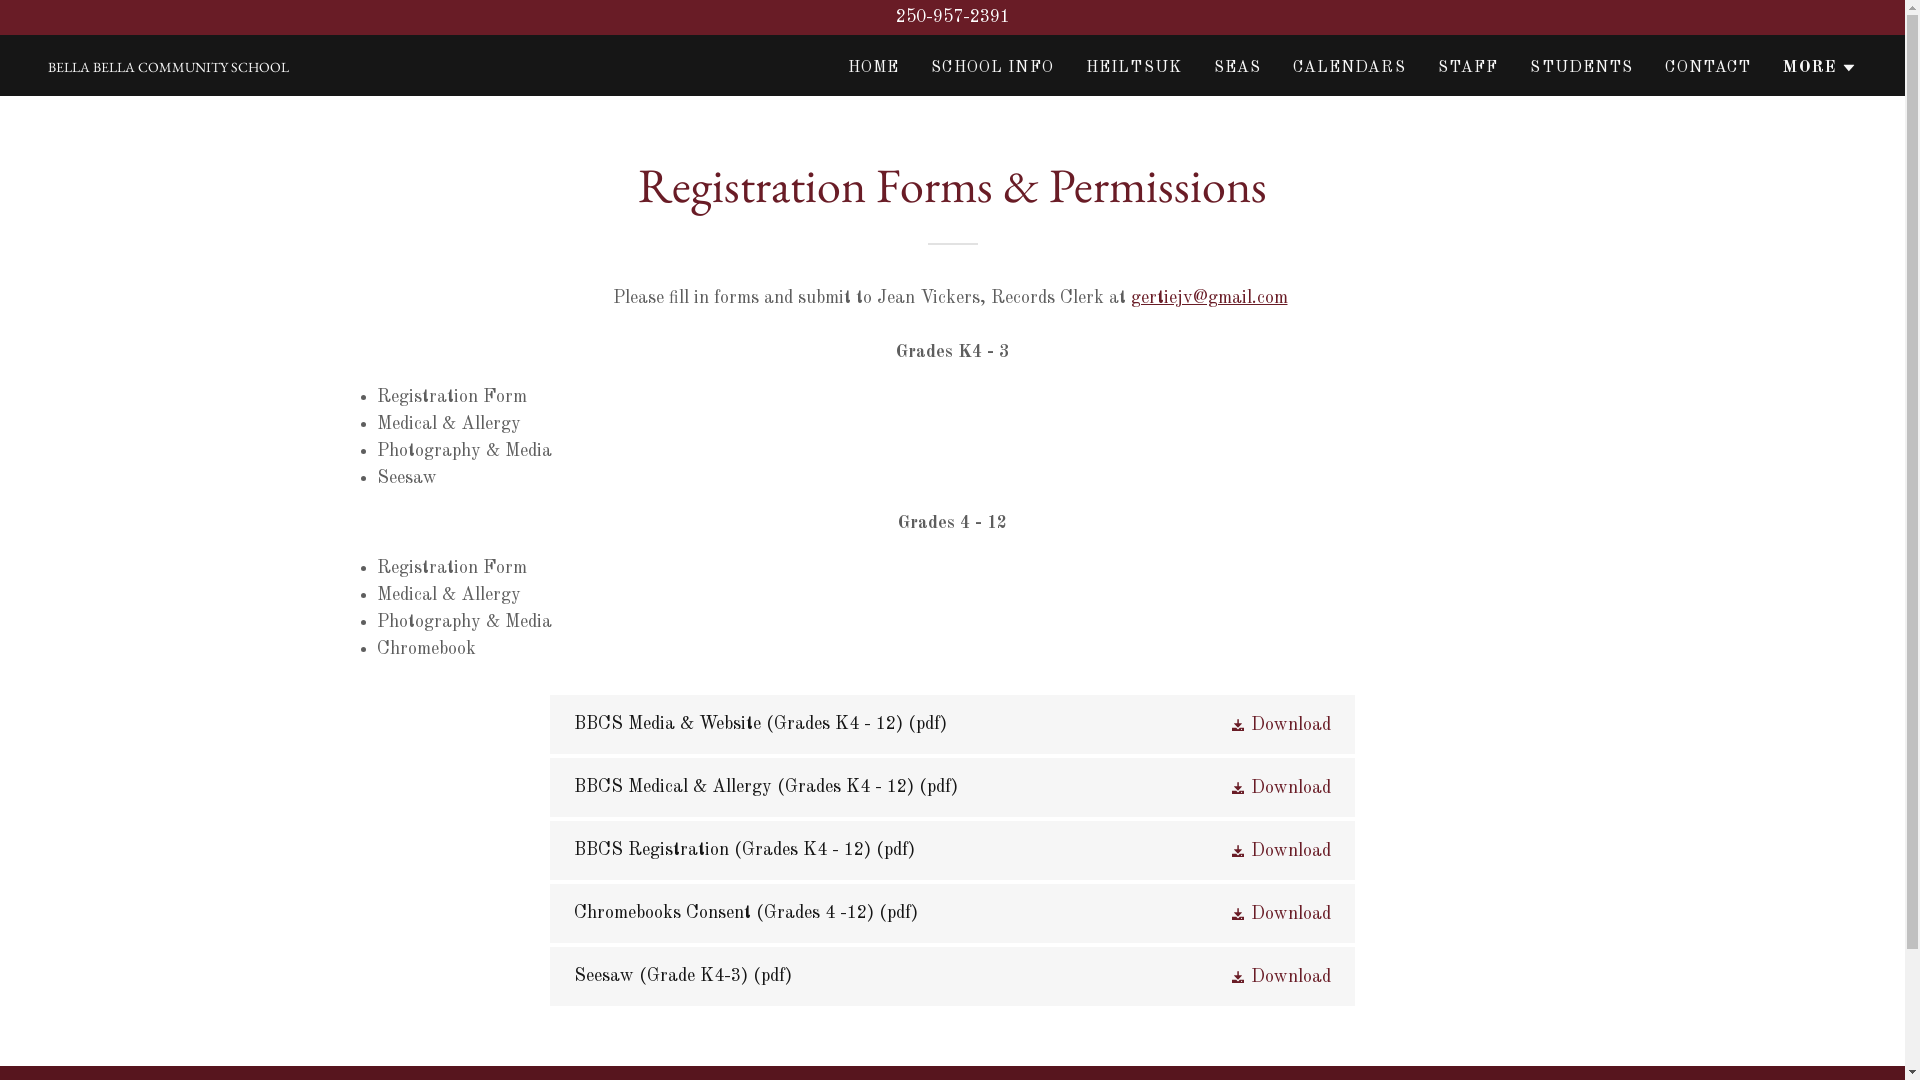 The image size is (1920, 1080). I want to click on Seesaw (Grade K4-3) (pdf)
Download, so click(952, 976).